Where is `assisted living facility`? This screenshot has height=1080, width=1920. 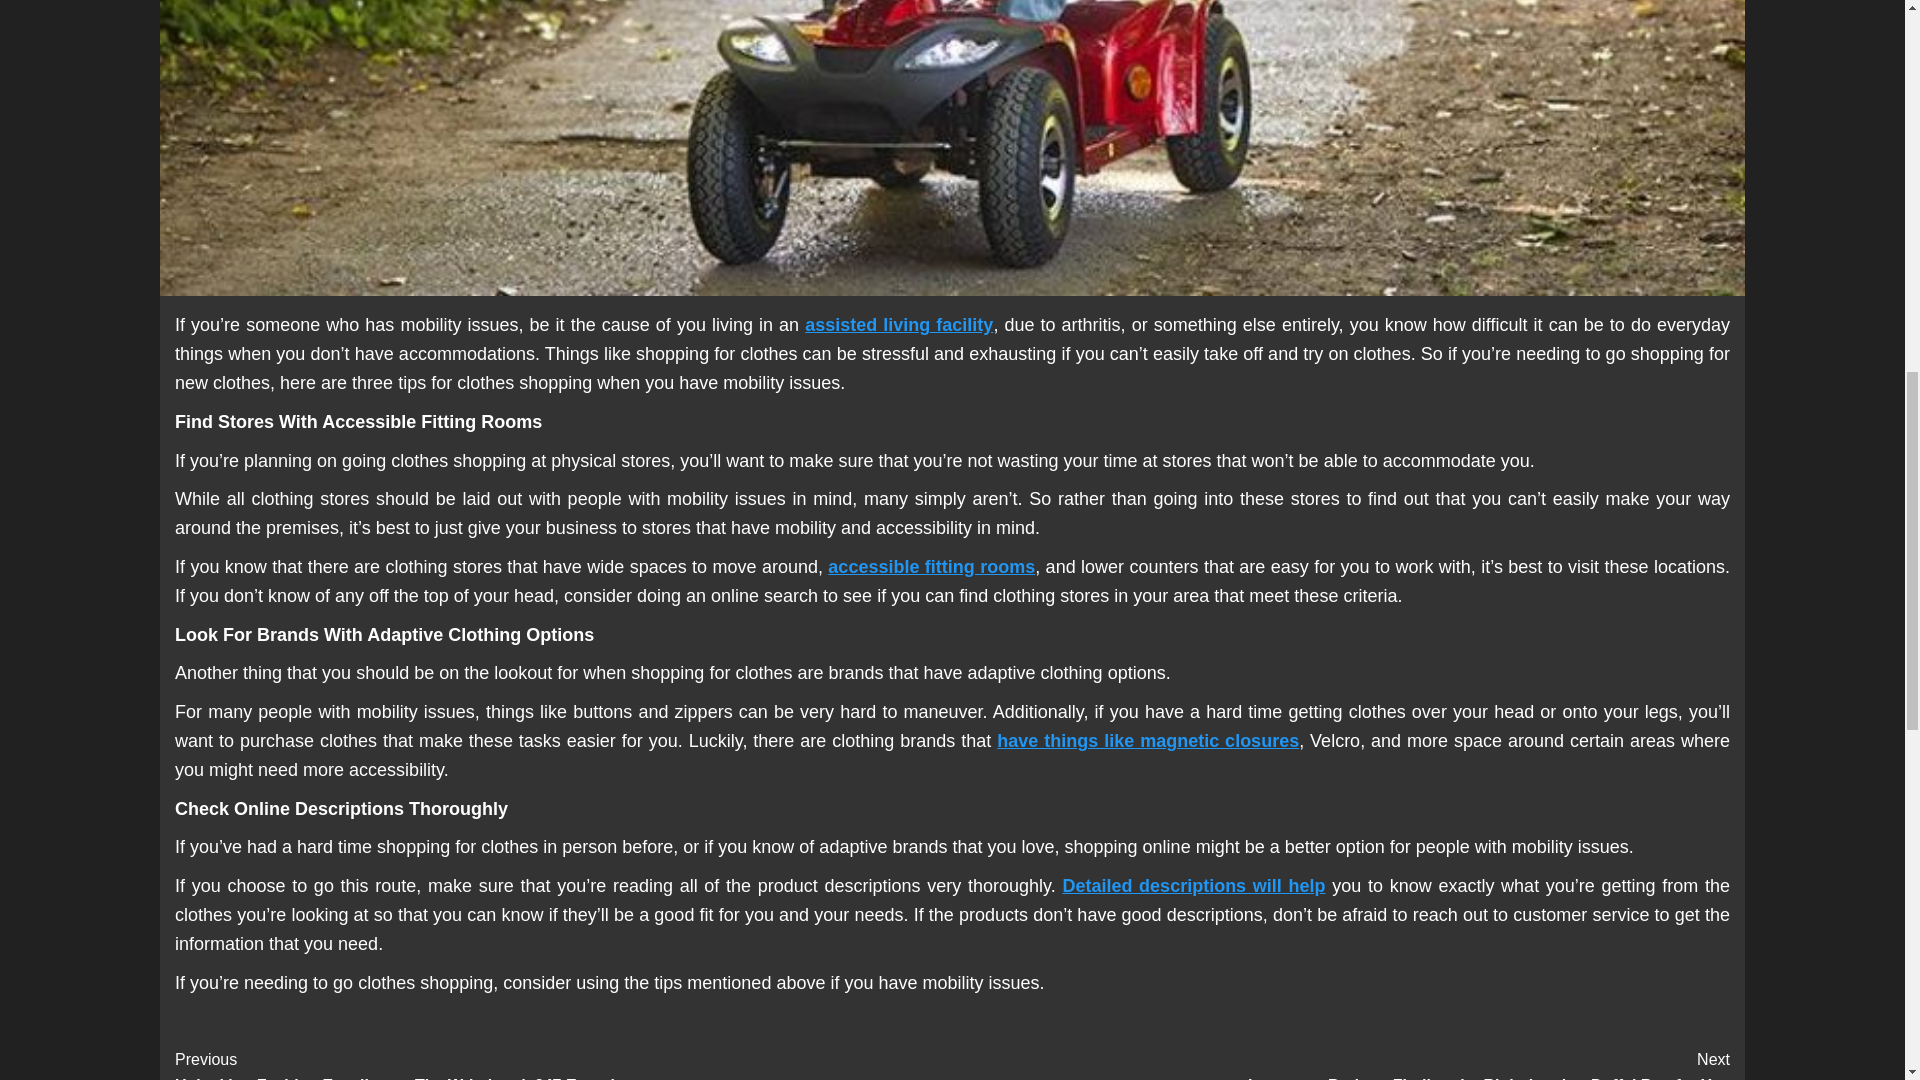 assisted living facility is located at coordinates (898, 324).